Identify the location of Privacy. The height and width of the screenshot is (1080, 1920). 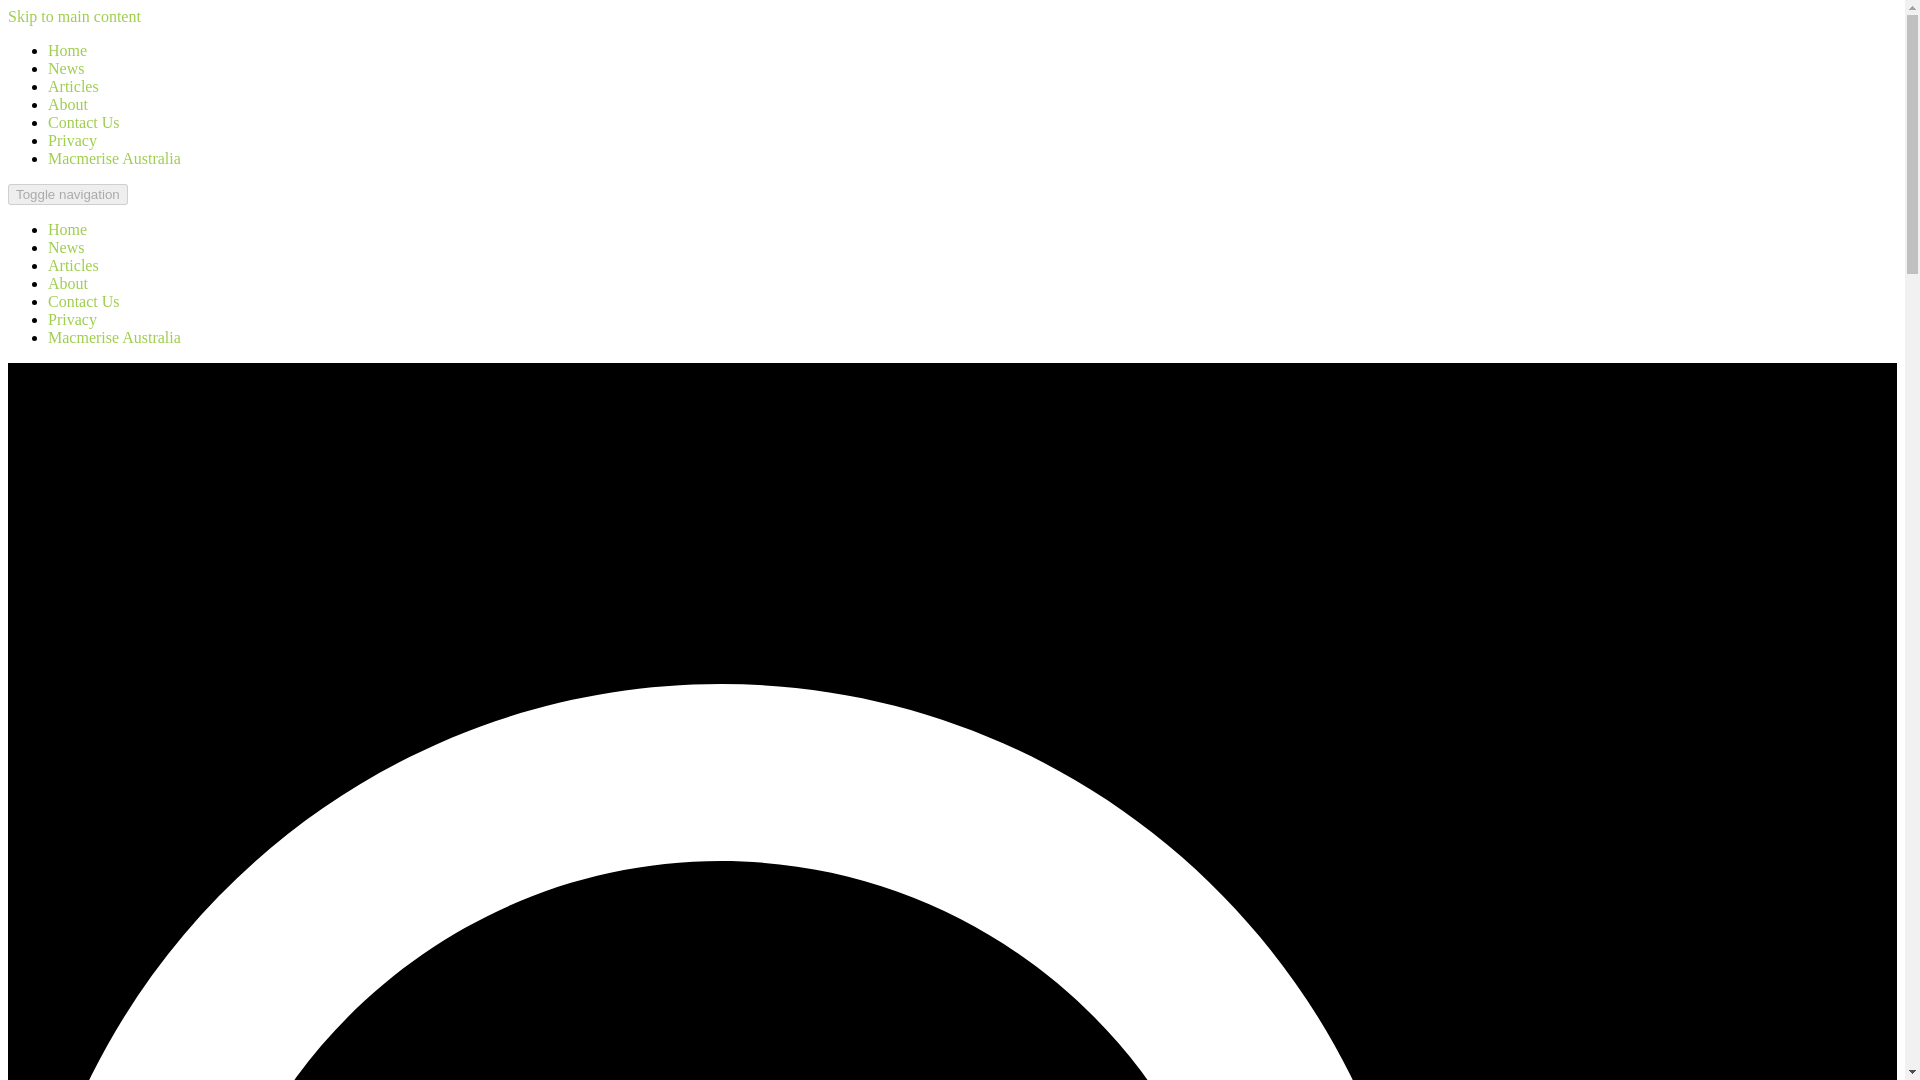
(72, 320).